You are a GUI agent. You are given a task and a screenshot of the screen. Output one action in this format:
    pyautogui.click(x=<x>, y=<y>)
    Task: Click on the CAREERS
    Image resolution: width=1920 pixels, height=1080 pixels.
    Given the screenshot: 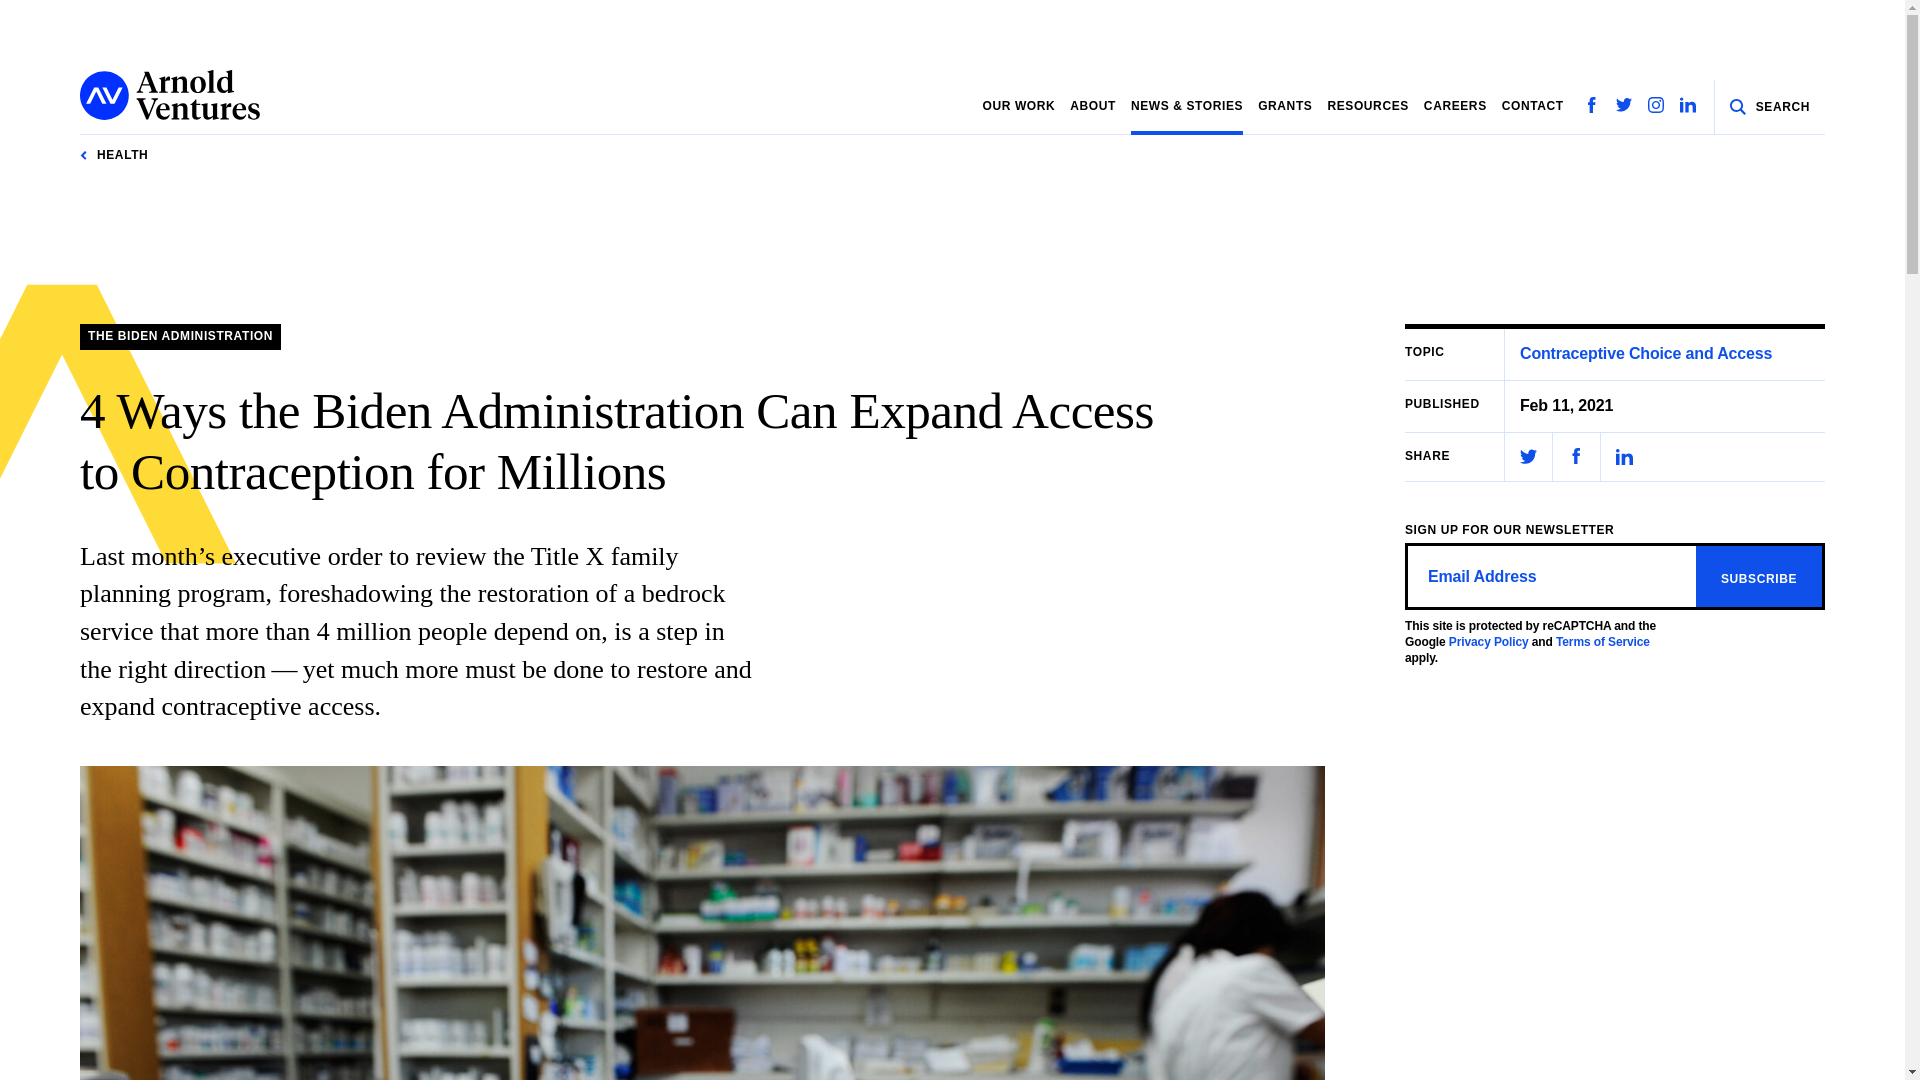 What is the action you would take?
    pyautogui.click(x=1455, y=106)
    